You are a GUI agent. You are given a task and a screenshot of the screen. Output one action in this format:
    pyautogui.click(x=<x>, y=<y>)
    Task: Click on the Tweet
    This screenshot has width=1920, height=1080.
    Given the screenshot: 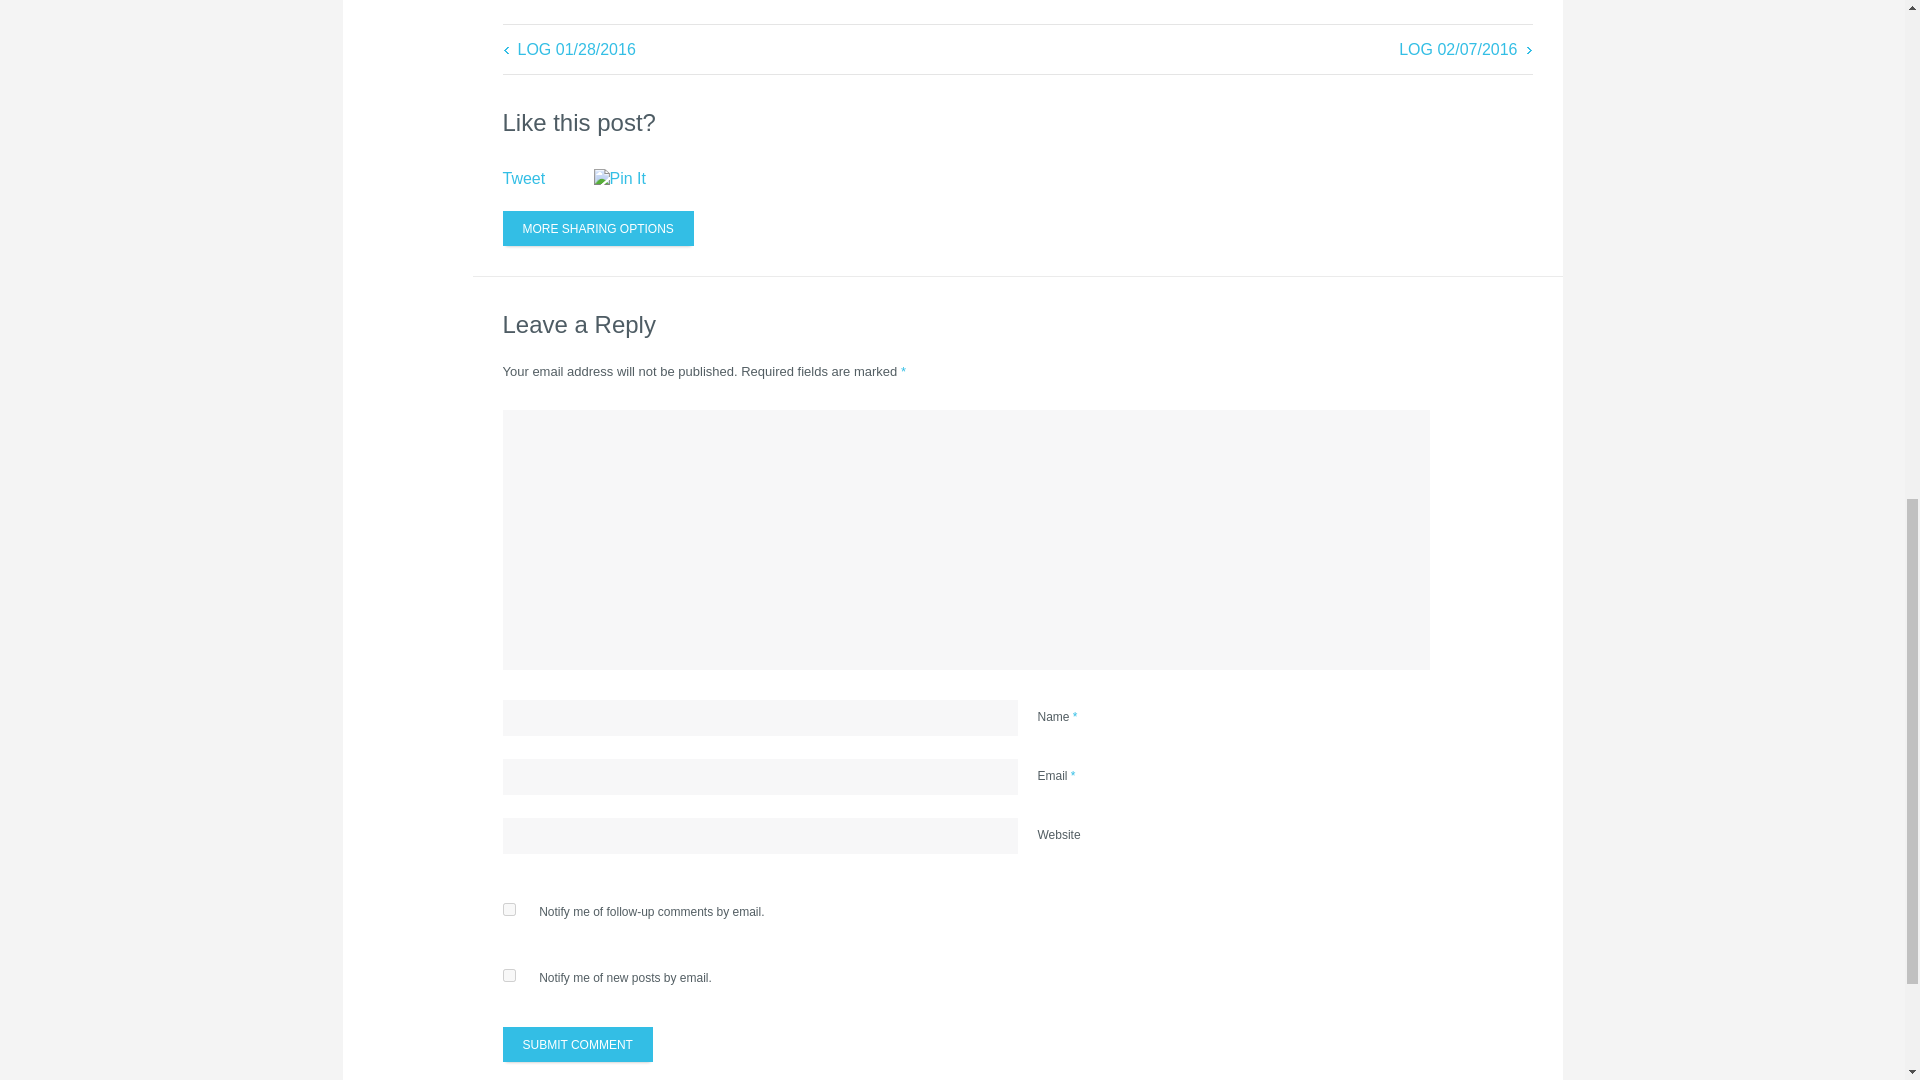 What is the action you would take?
    pyautogui.click(x=523, y=178)
    